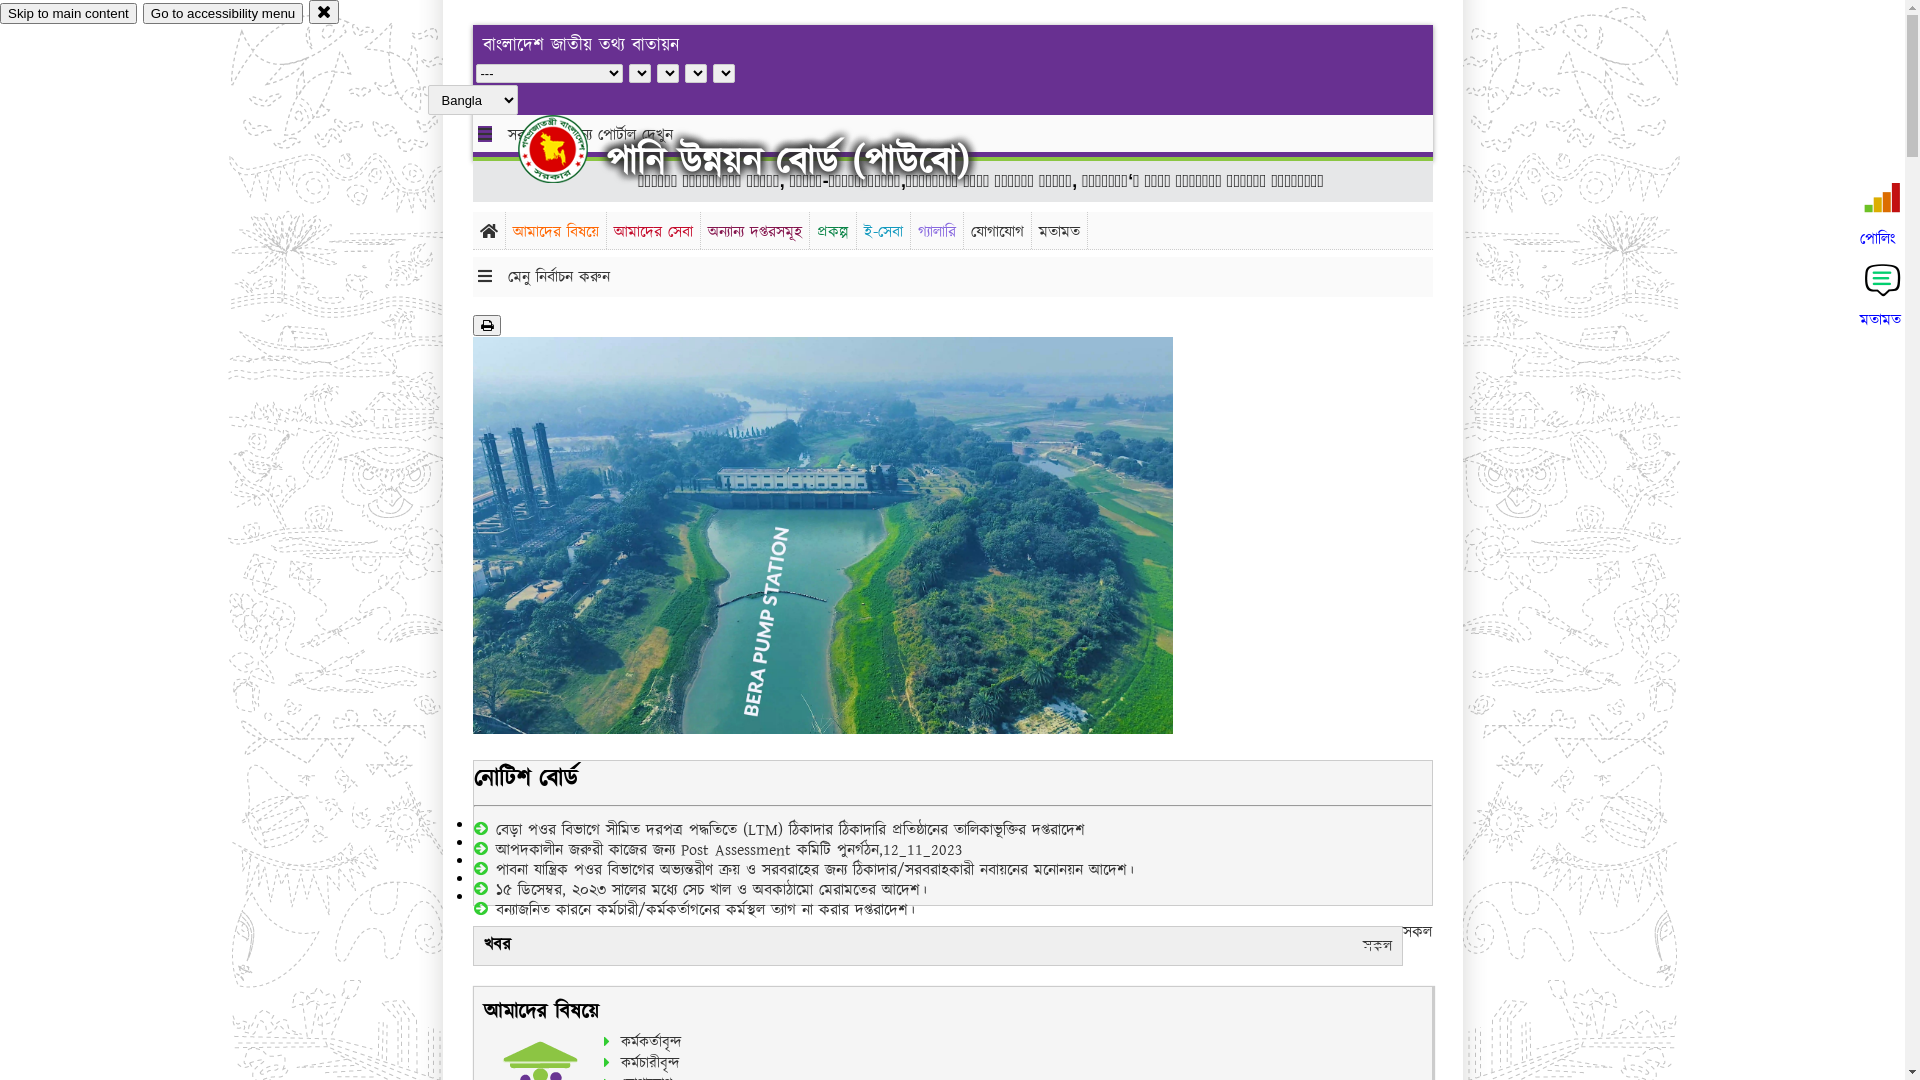 This screenshot has height=1080, width=1920. I want to click on close, so click(324, 12).